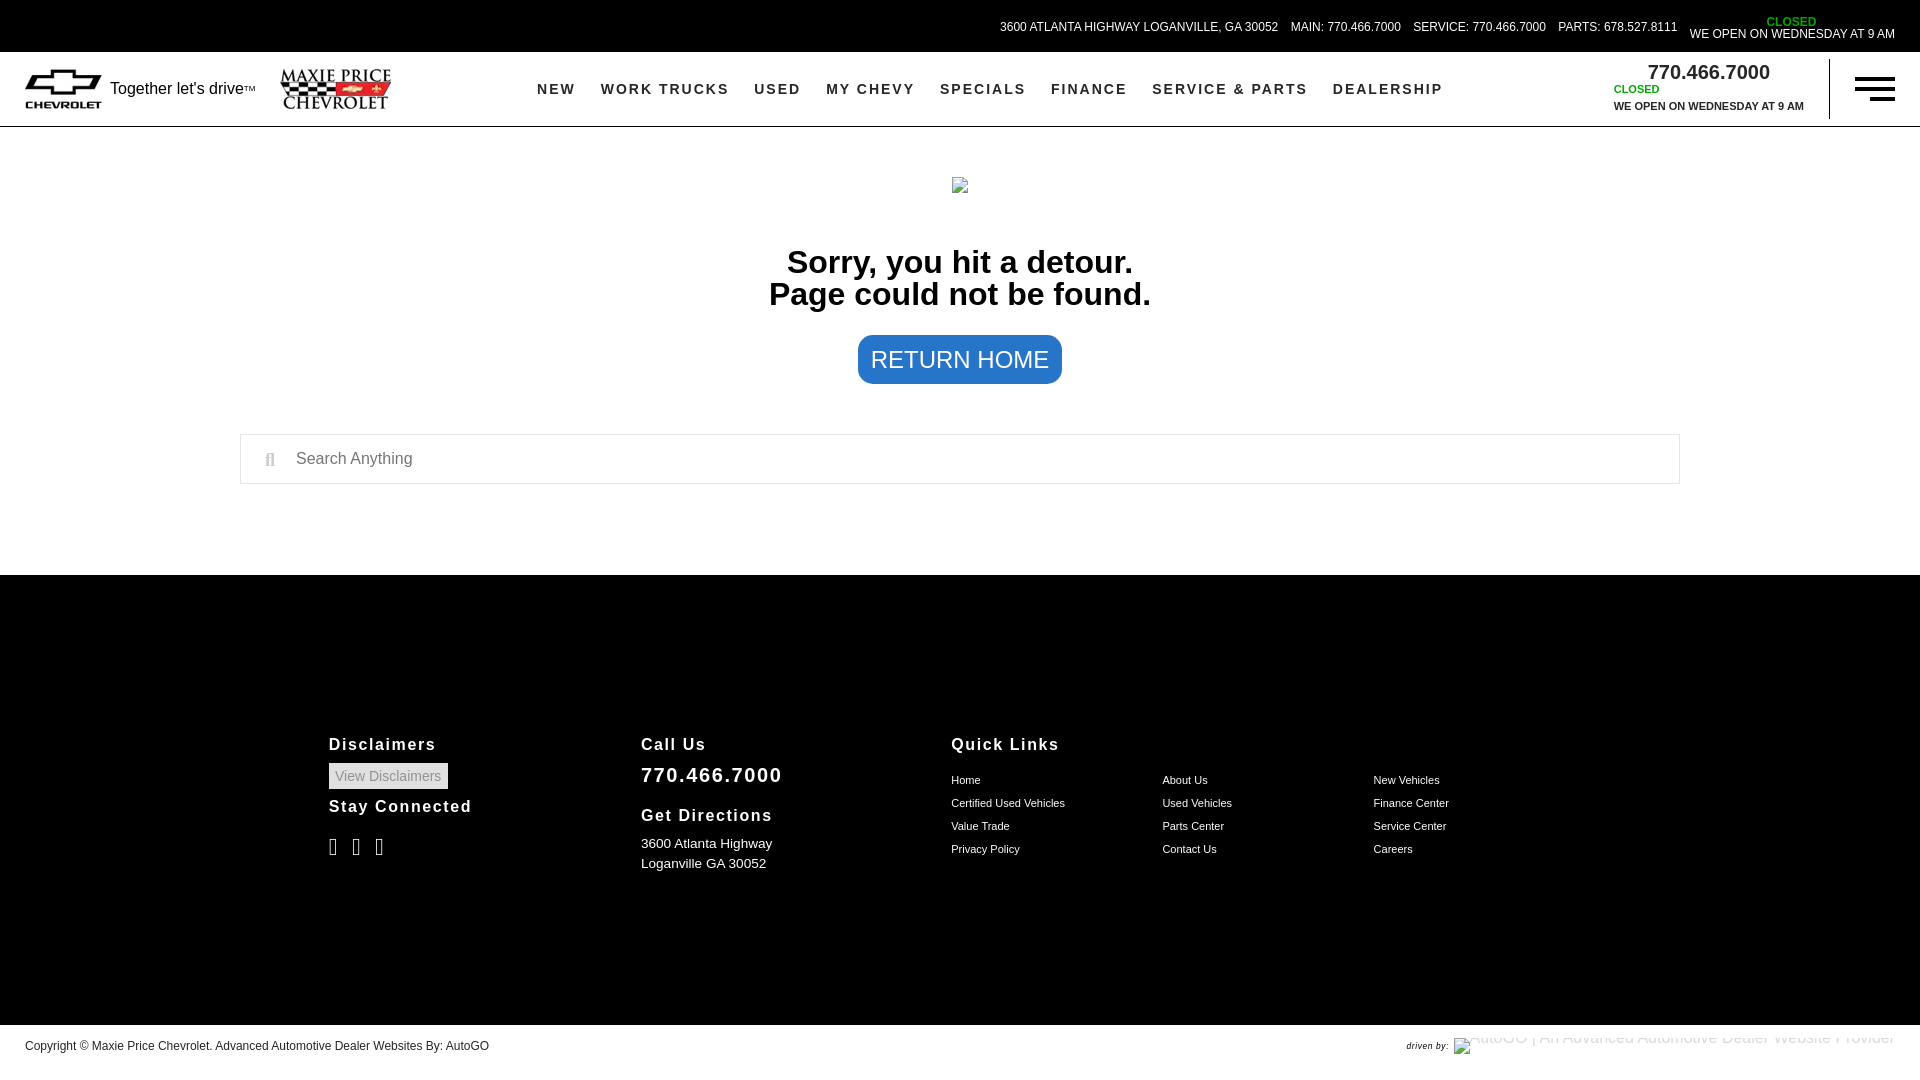 This screenshot has height=1080, width=1920. Describe the element at coordinates (1479, 26) in the screenshot. I see `Maxie Price Chevrolet` at that location.